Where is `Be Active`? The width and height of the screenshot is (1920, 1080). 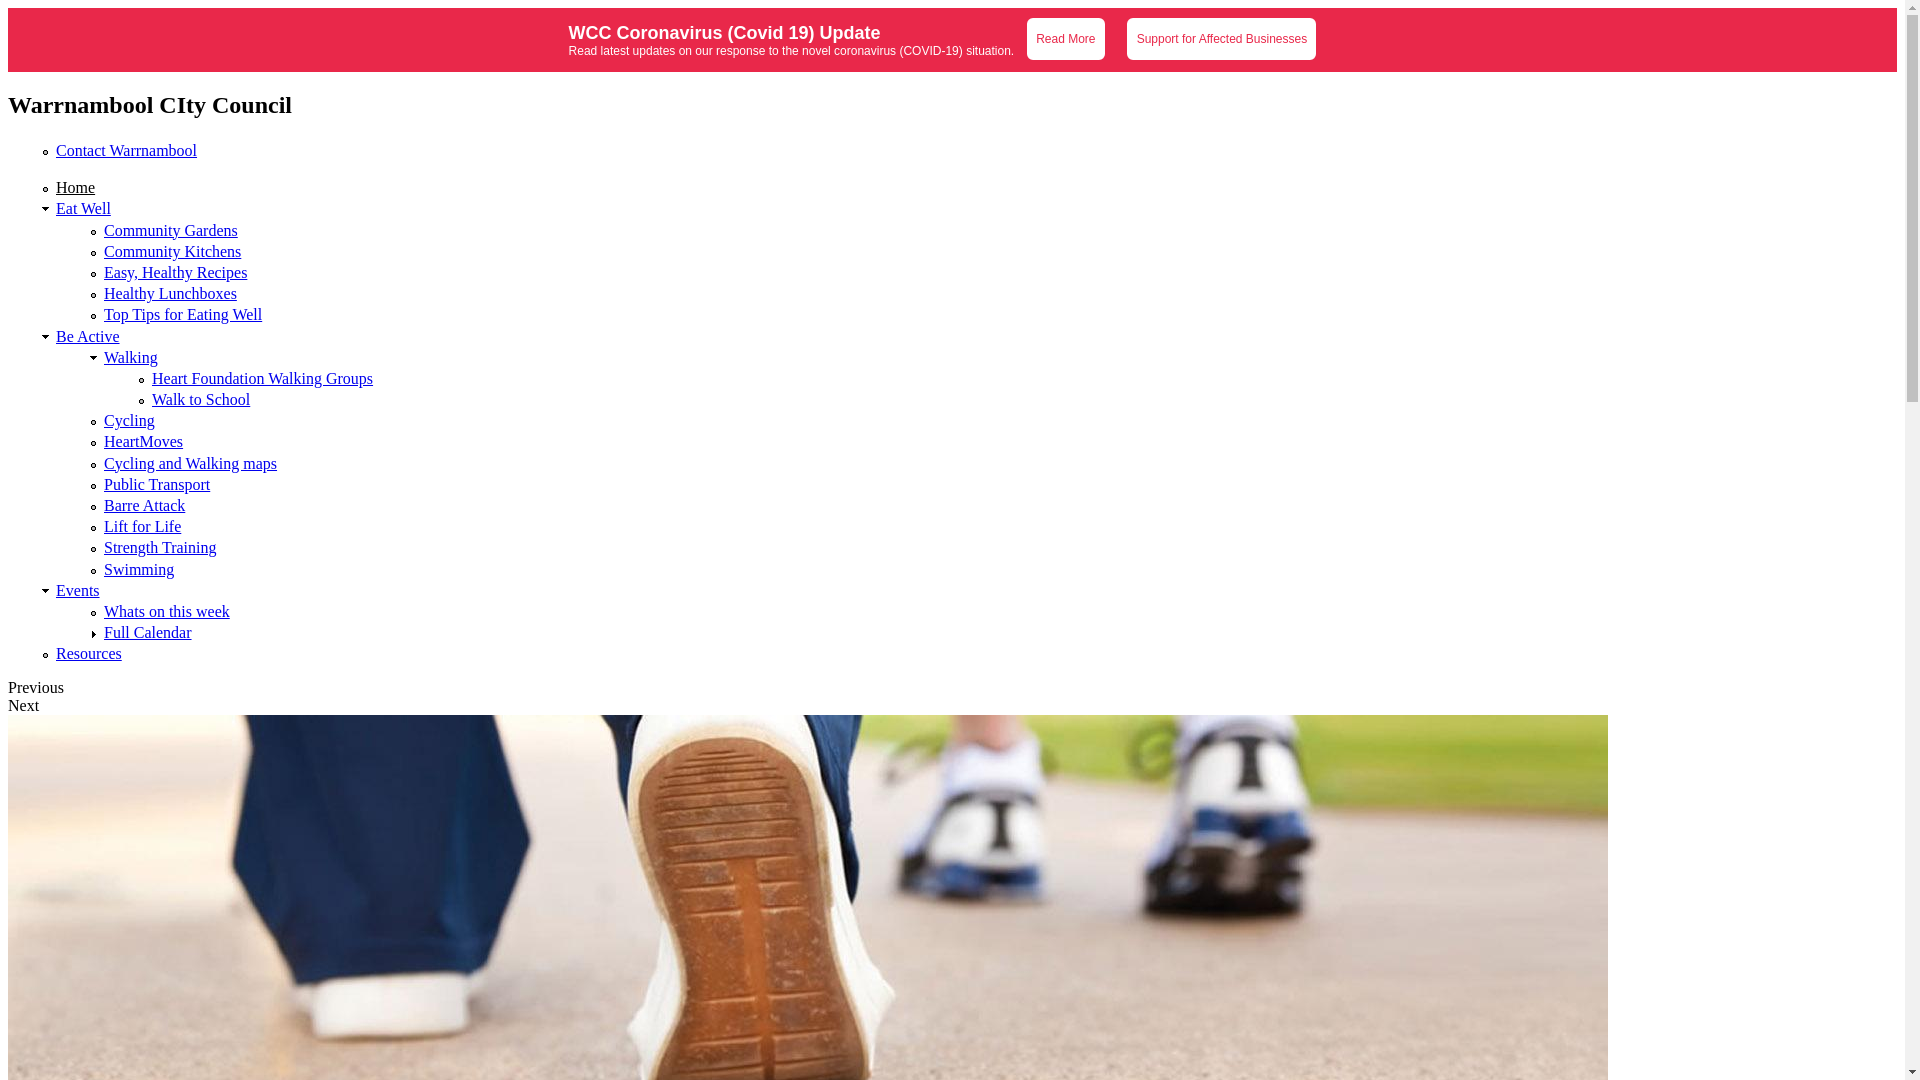 Be Active is located at coordinates (88, 336).